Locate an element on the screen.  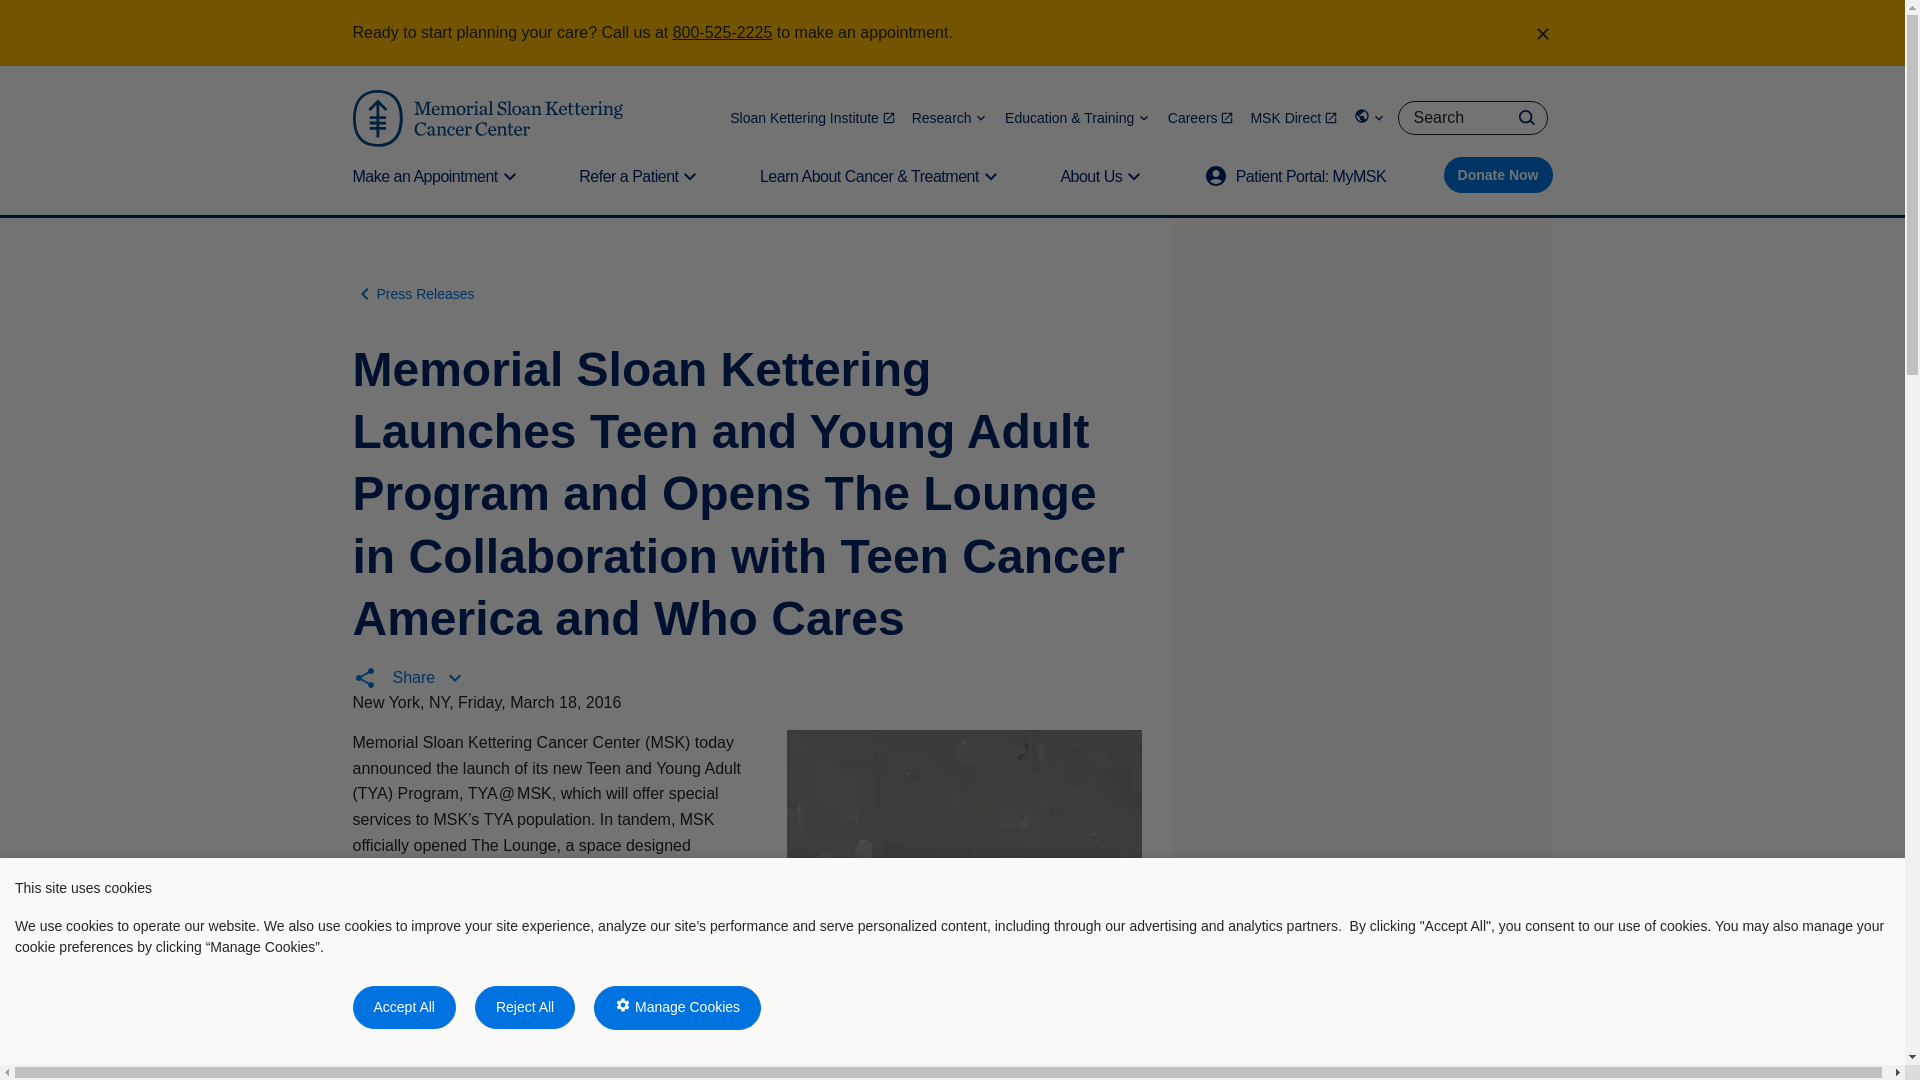
Insert a query. Press enter to send is located at coordinates (1471, 117).